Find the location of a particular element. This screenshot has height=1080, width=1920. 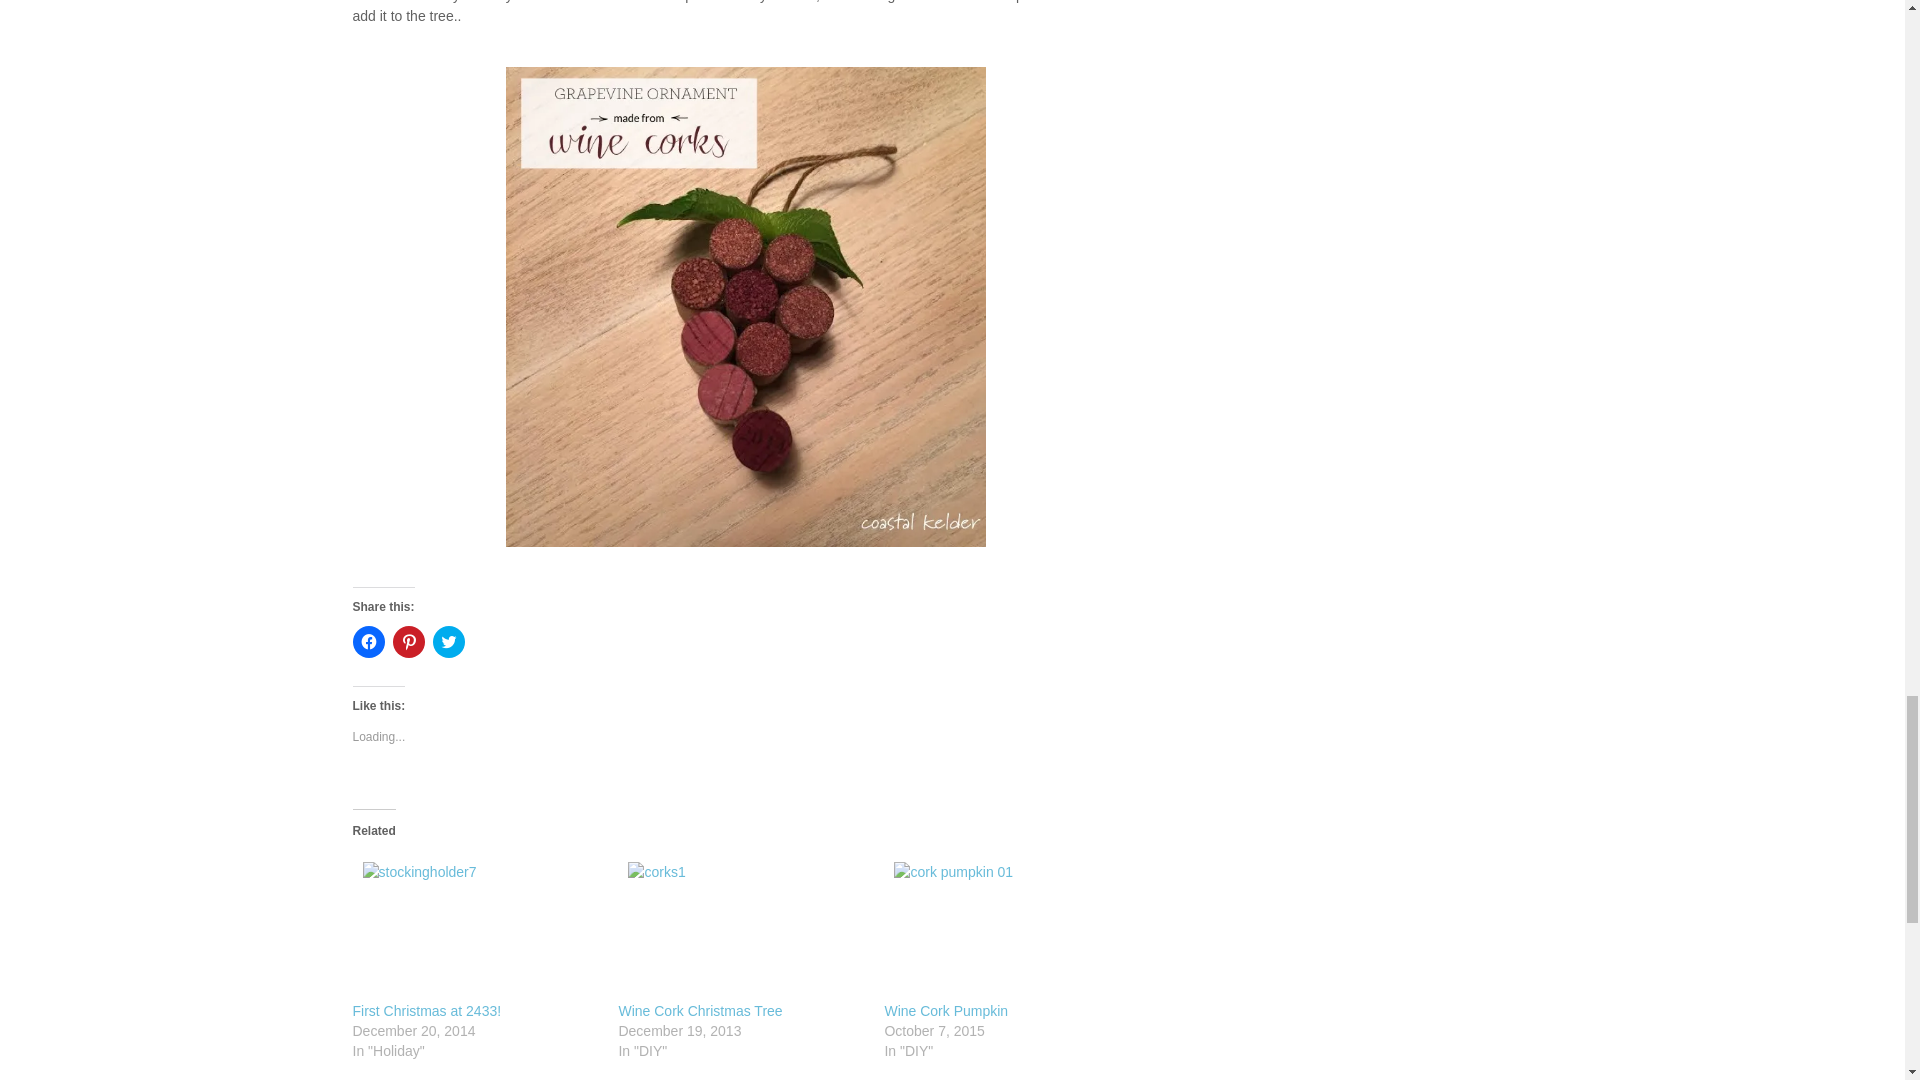

Wine Cork Pumpkin is located at coordinates (1006, 926).